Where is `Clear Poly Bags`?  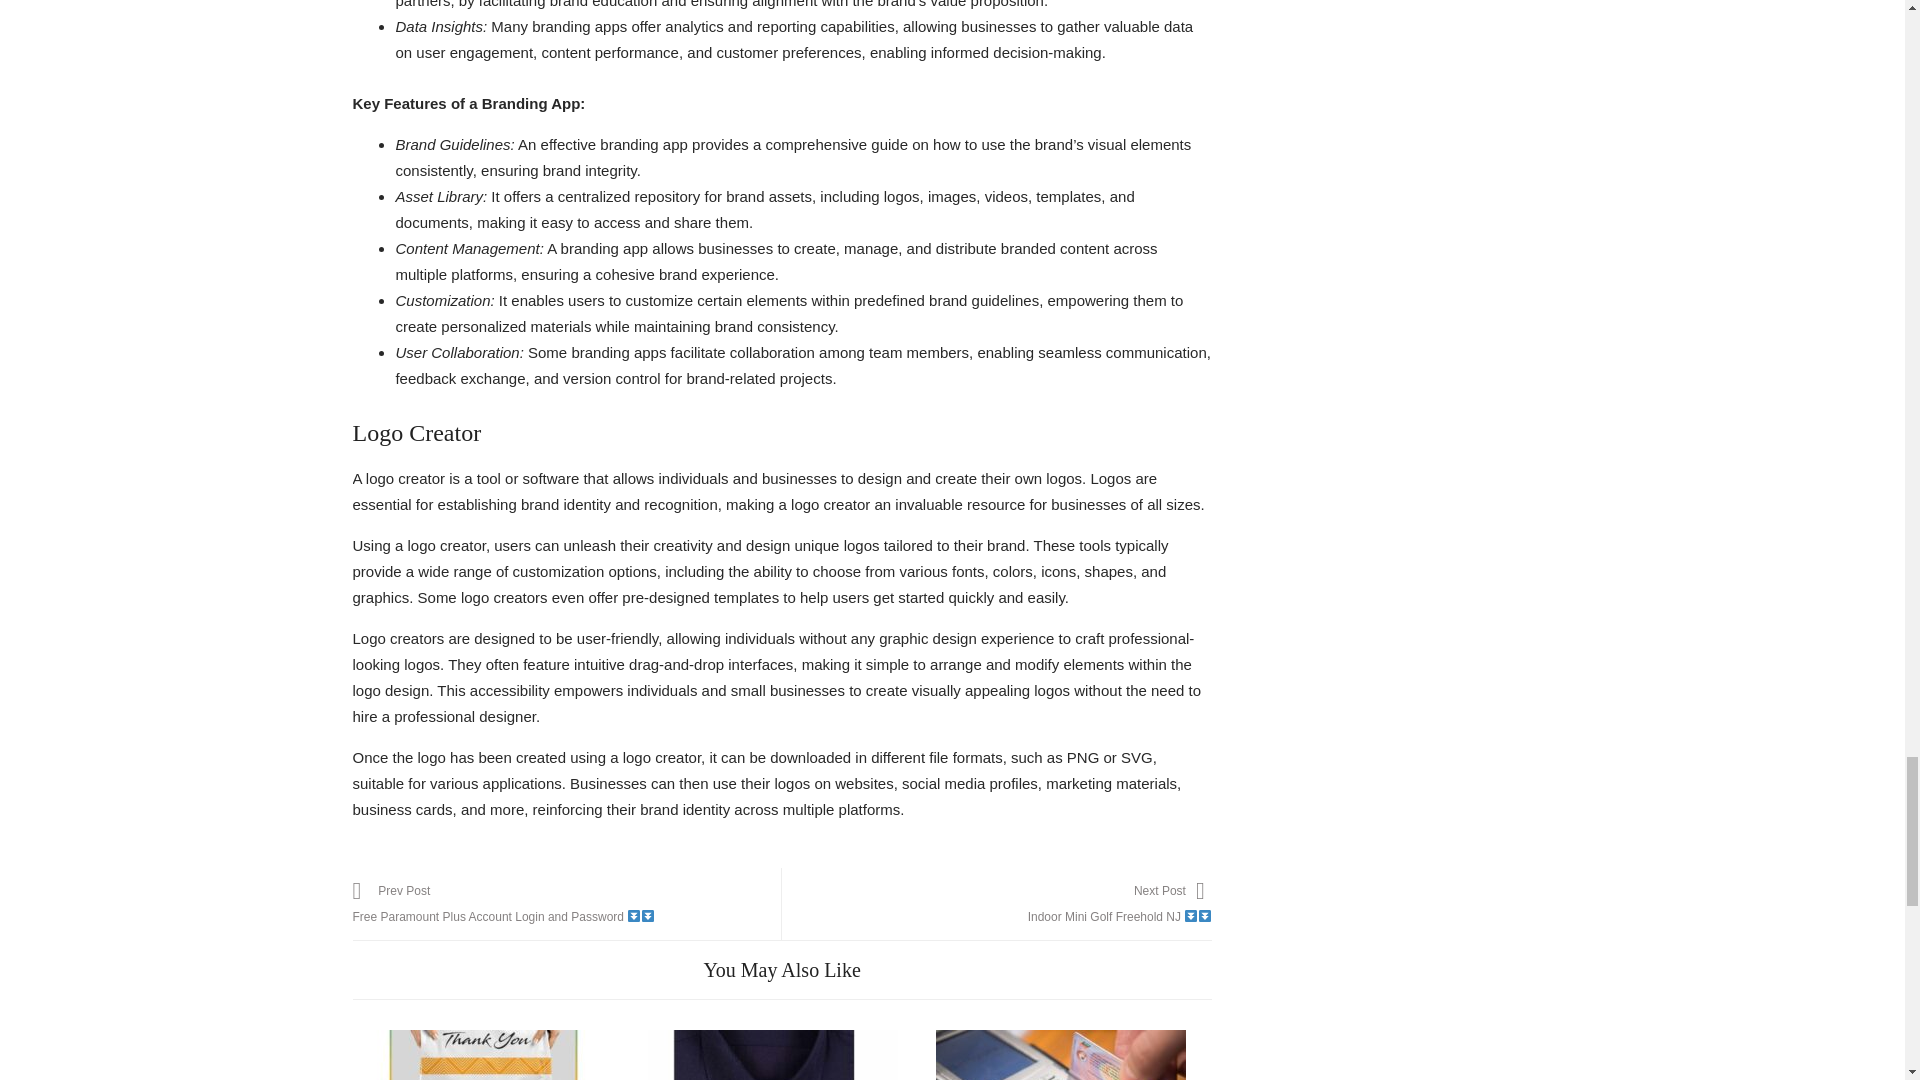
Clear Poly Bags is located at coordinates (484, 1055).